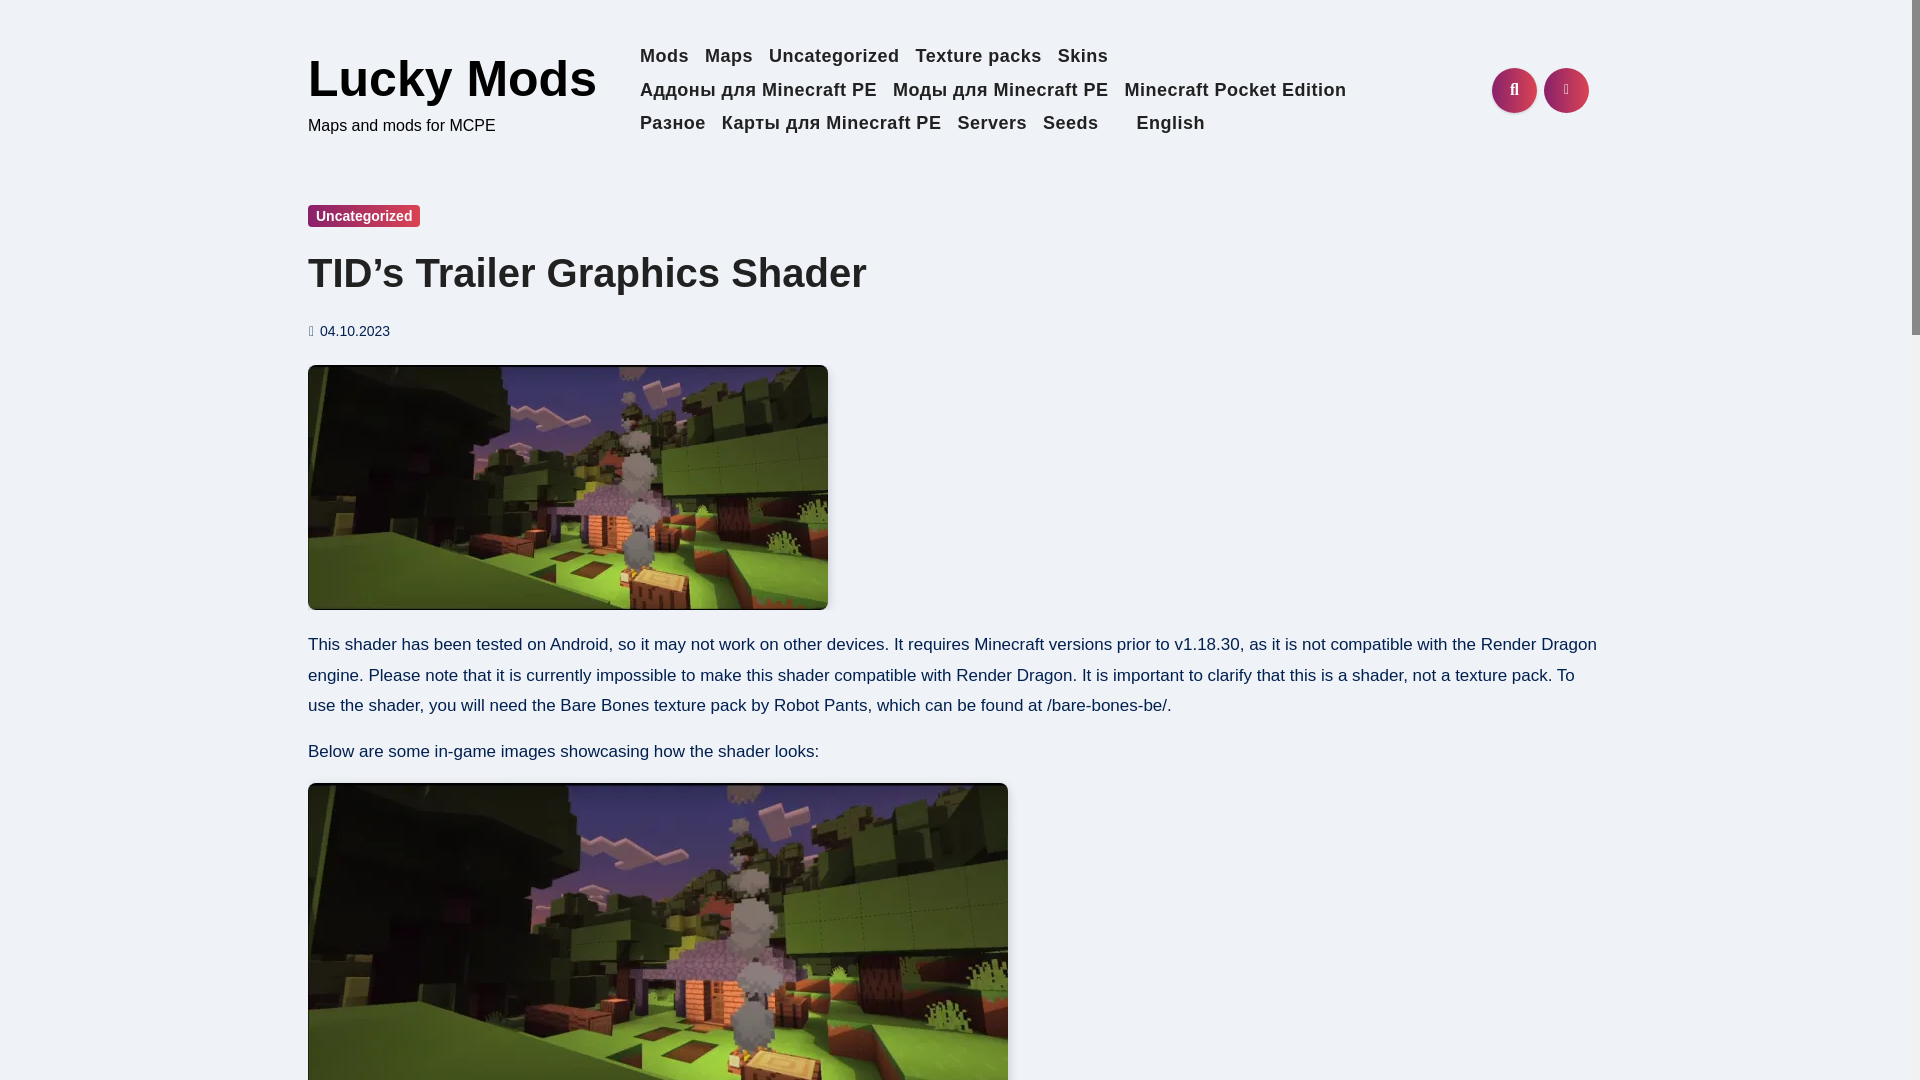  I want to click on Servers, so click(991, 124).